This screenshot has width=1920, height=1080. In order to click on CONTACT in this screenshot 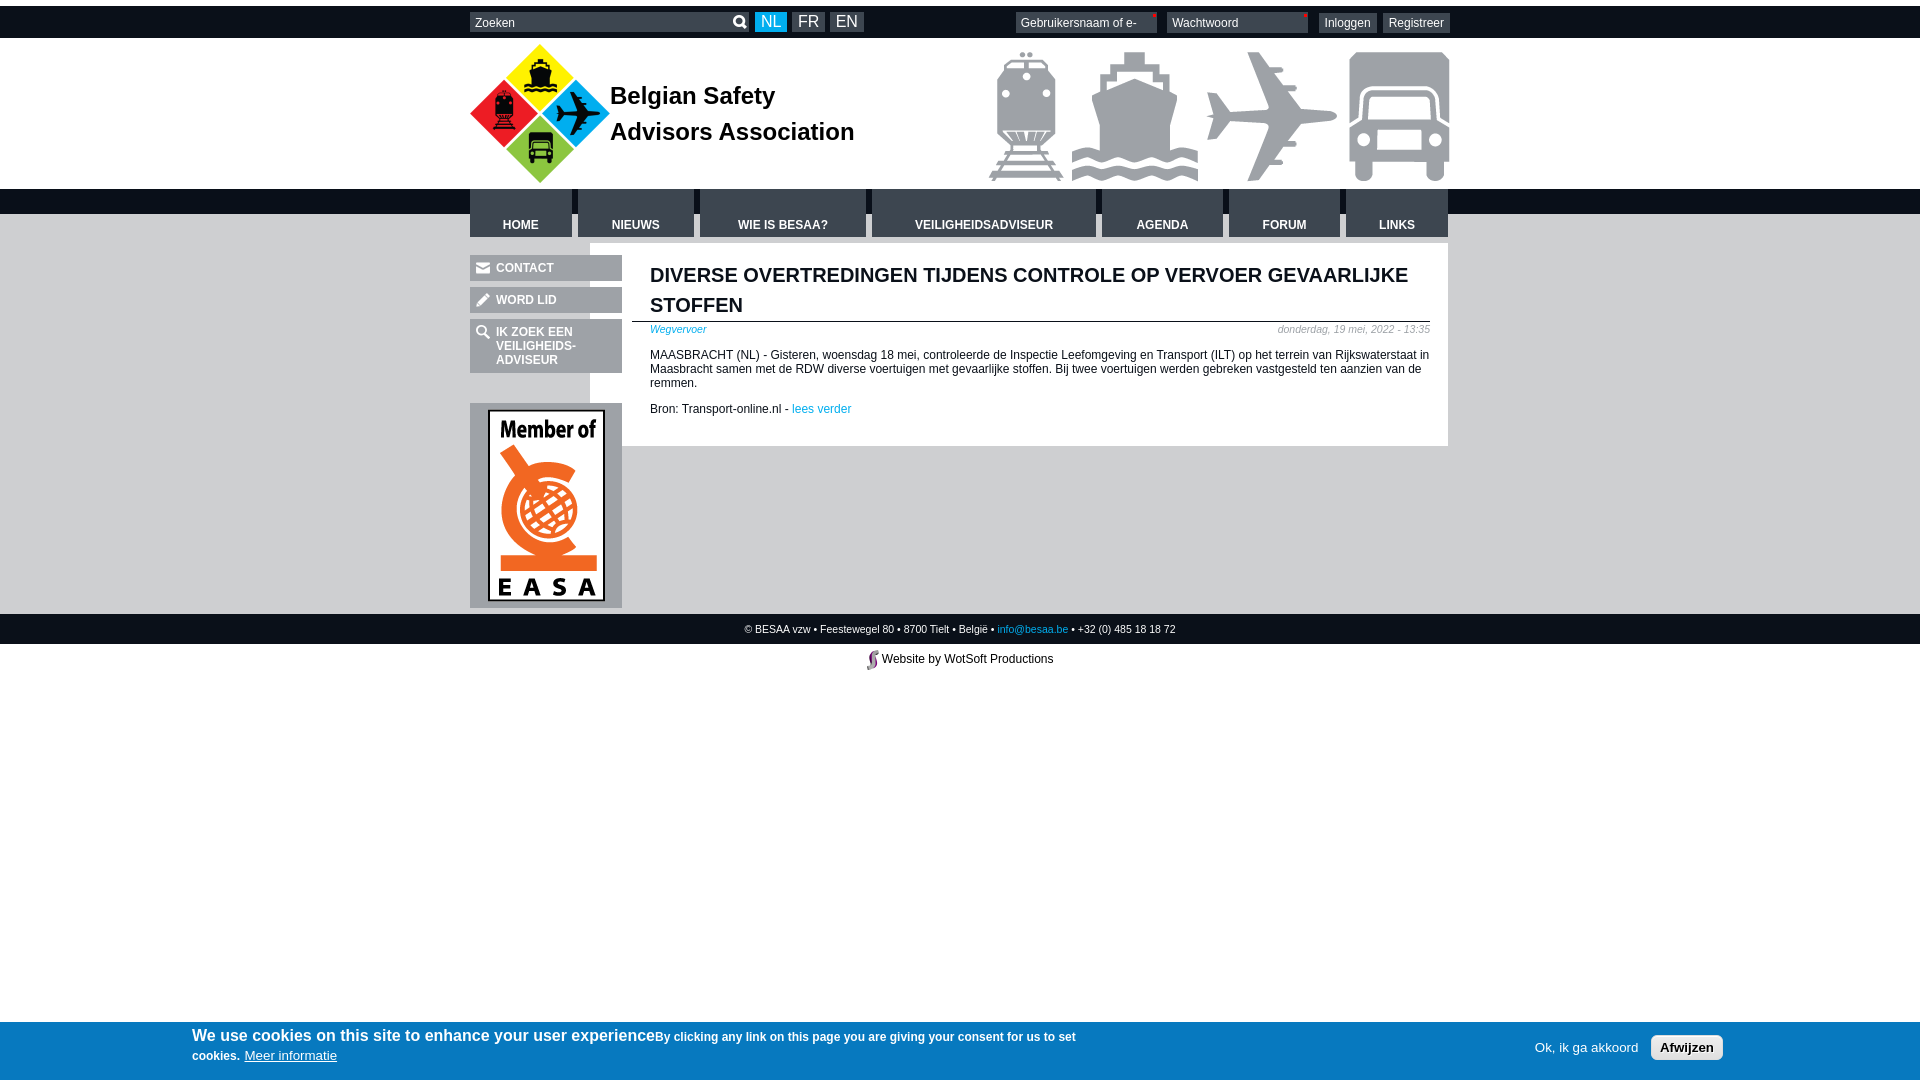, I will do `click(546, 268)`.